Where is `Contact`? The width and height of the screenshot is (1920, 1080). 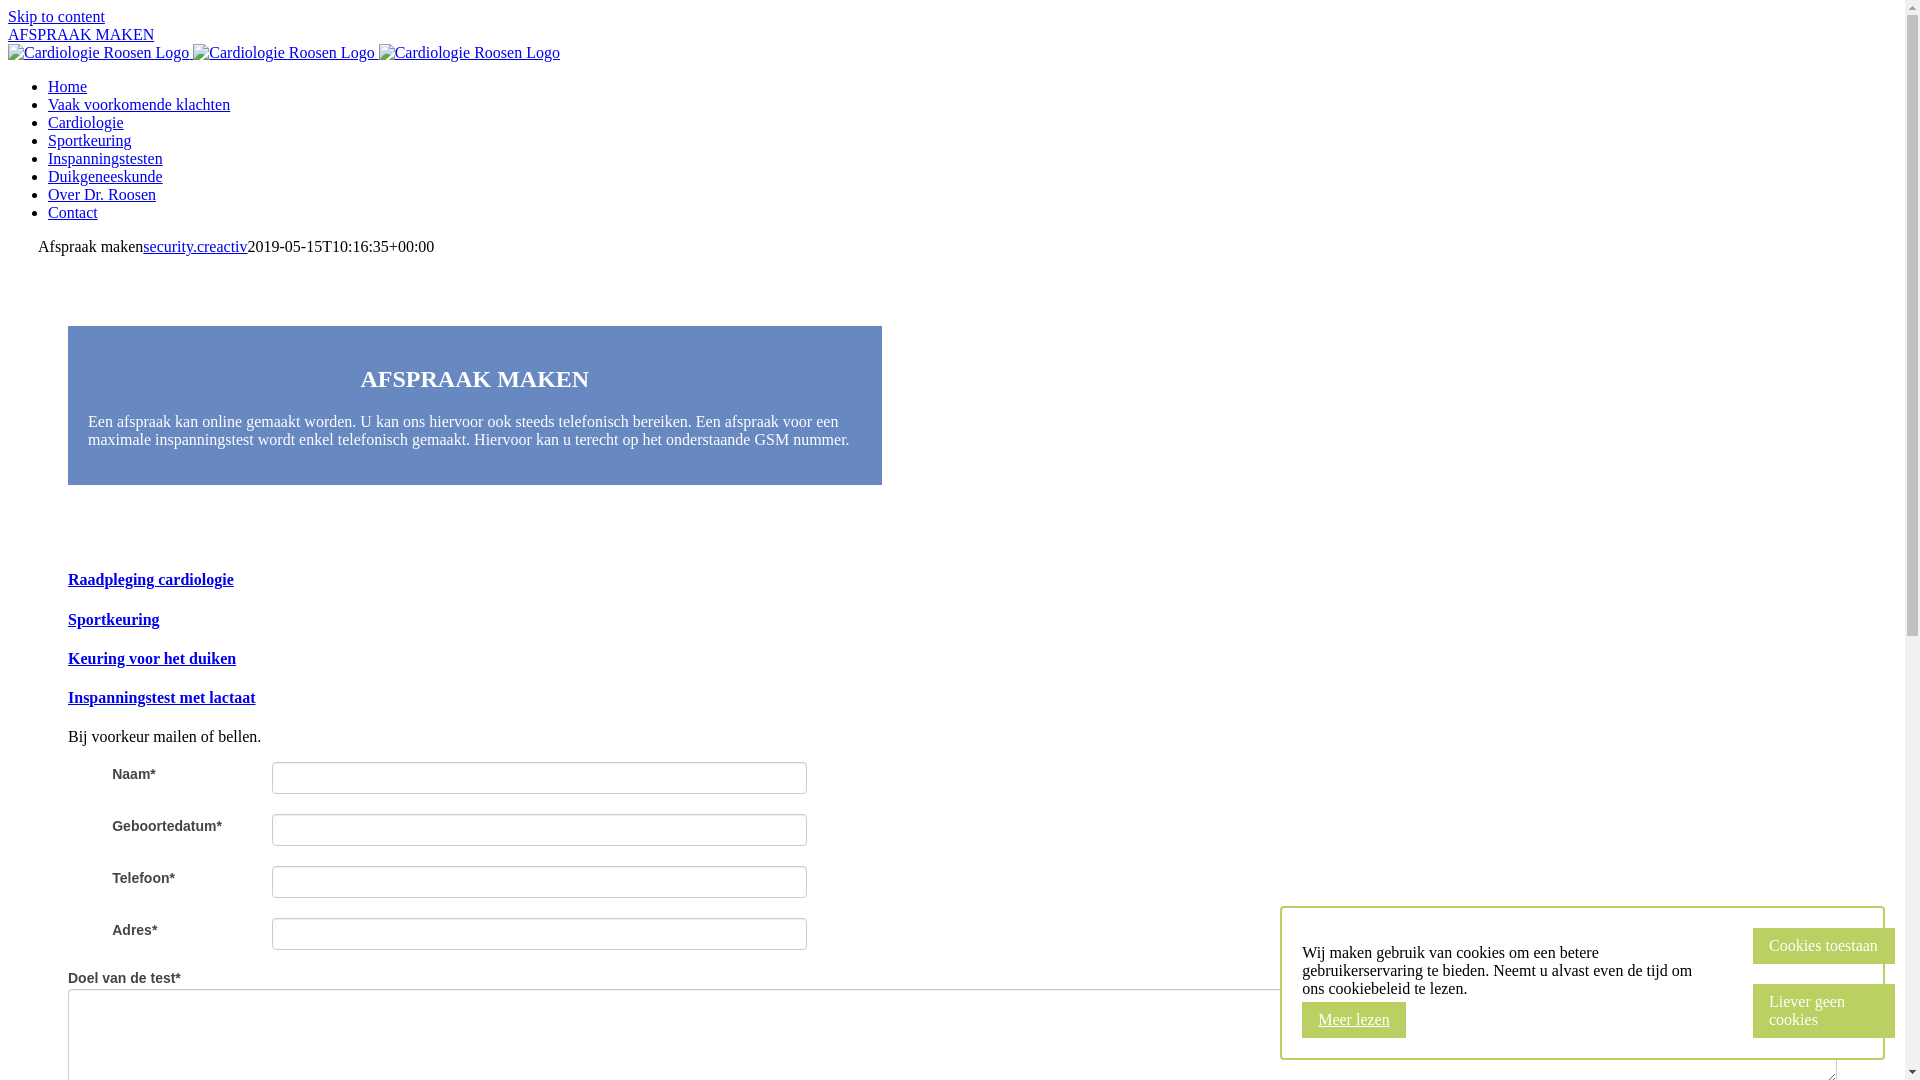 Contact is located at coordinates (73, 212).